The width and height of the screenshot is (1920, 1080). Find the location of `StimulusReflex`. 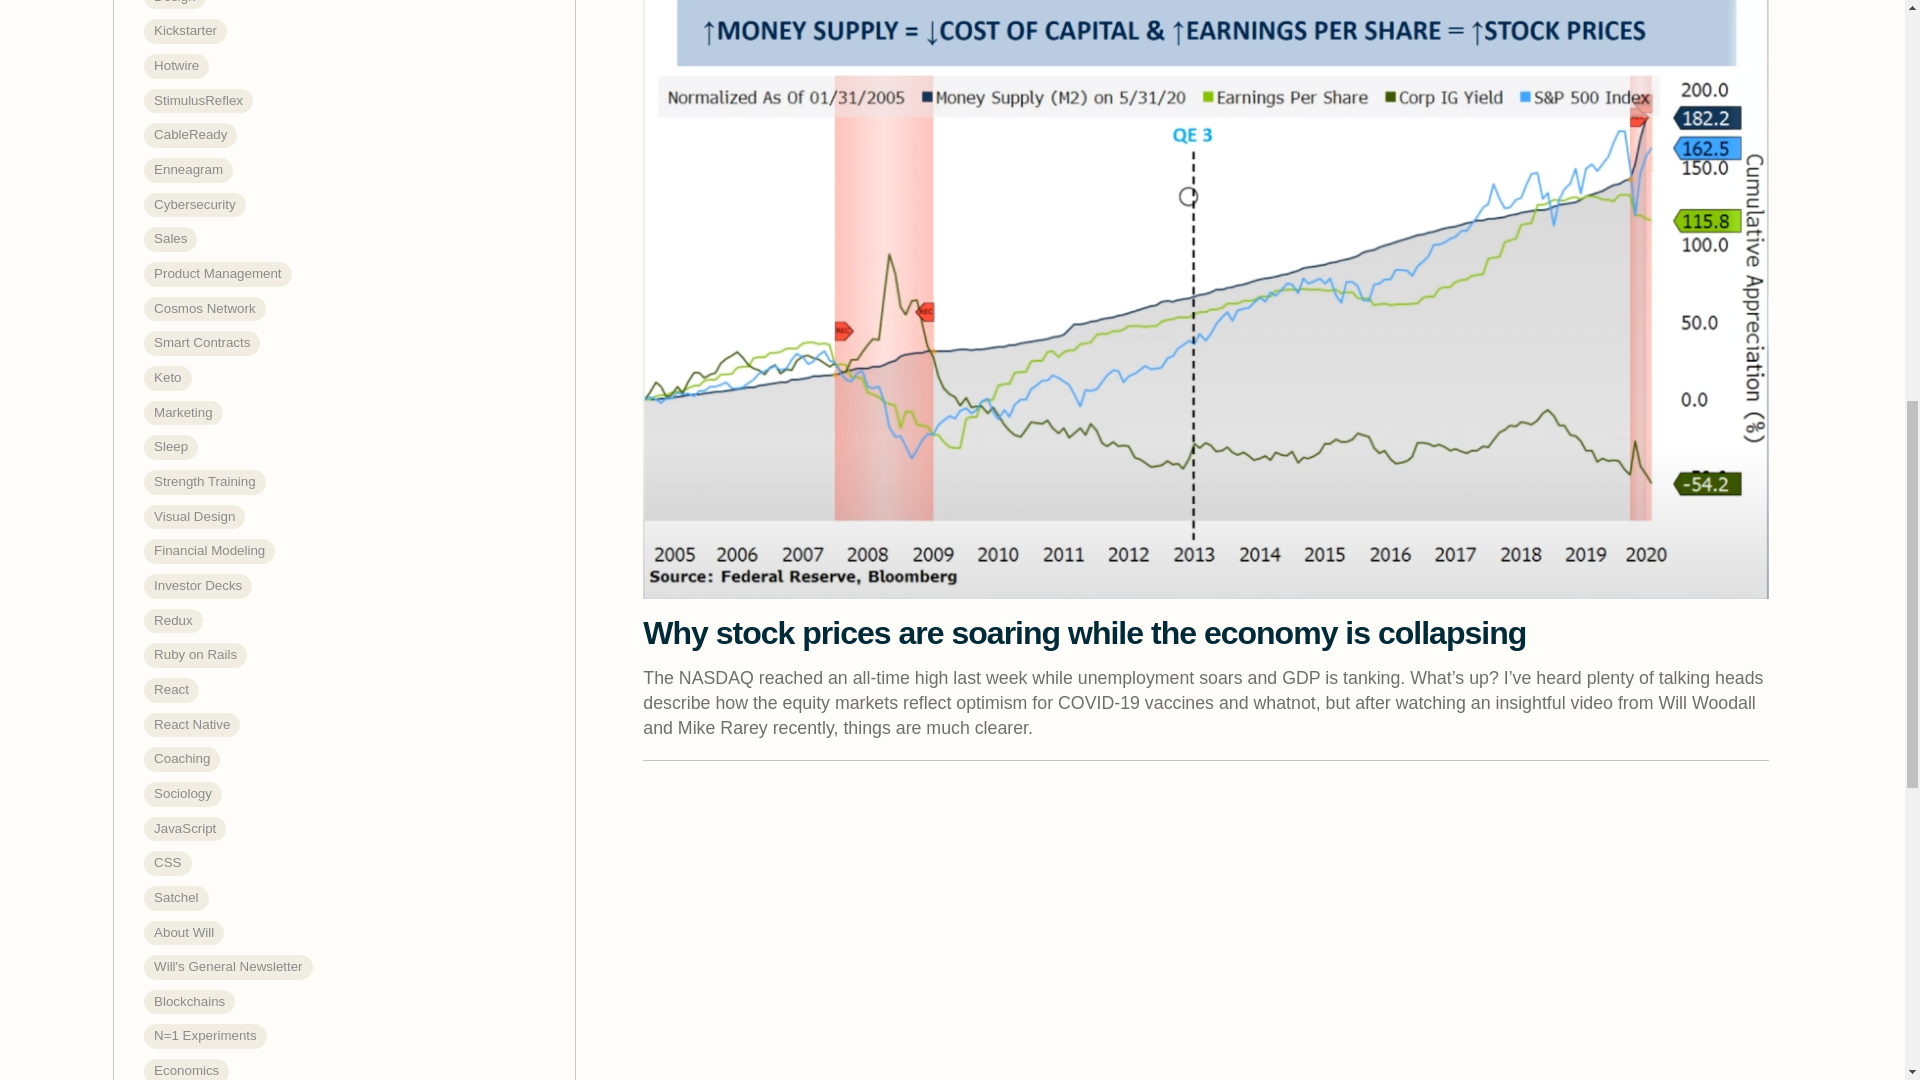

StimulusReflex is located at coordinates (198, 101).